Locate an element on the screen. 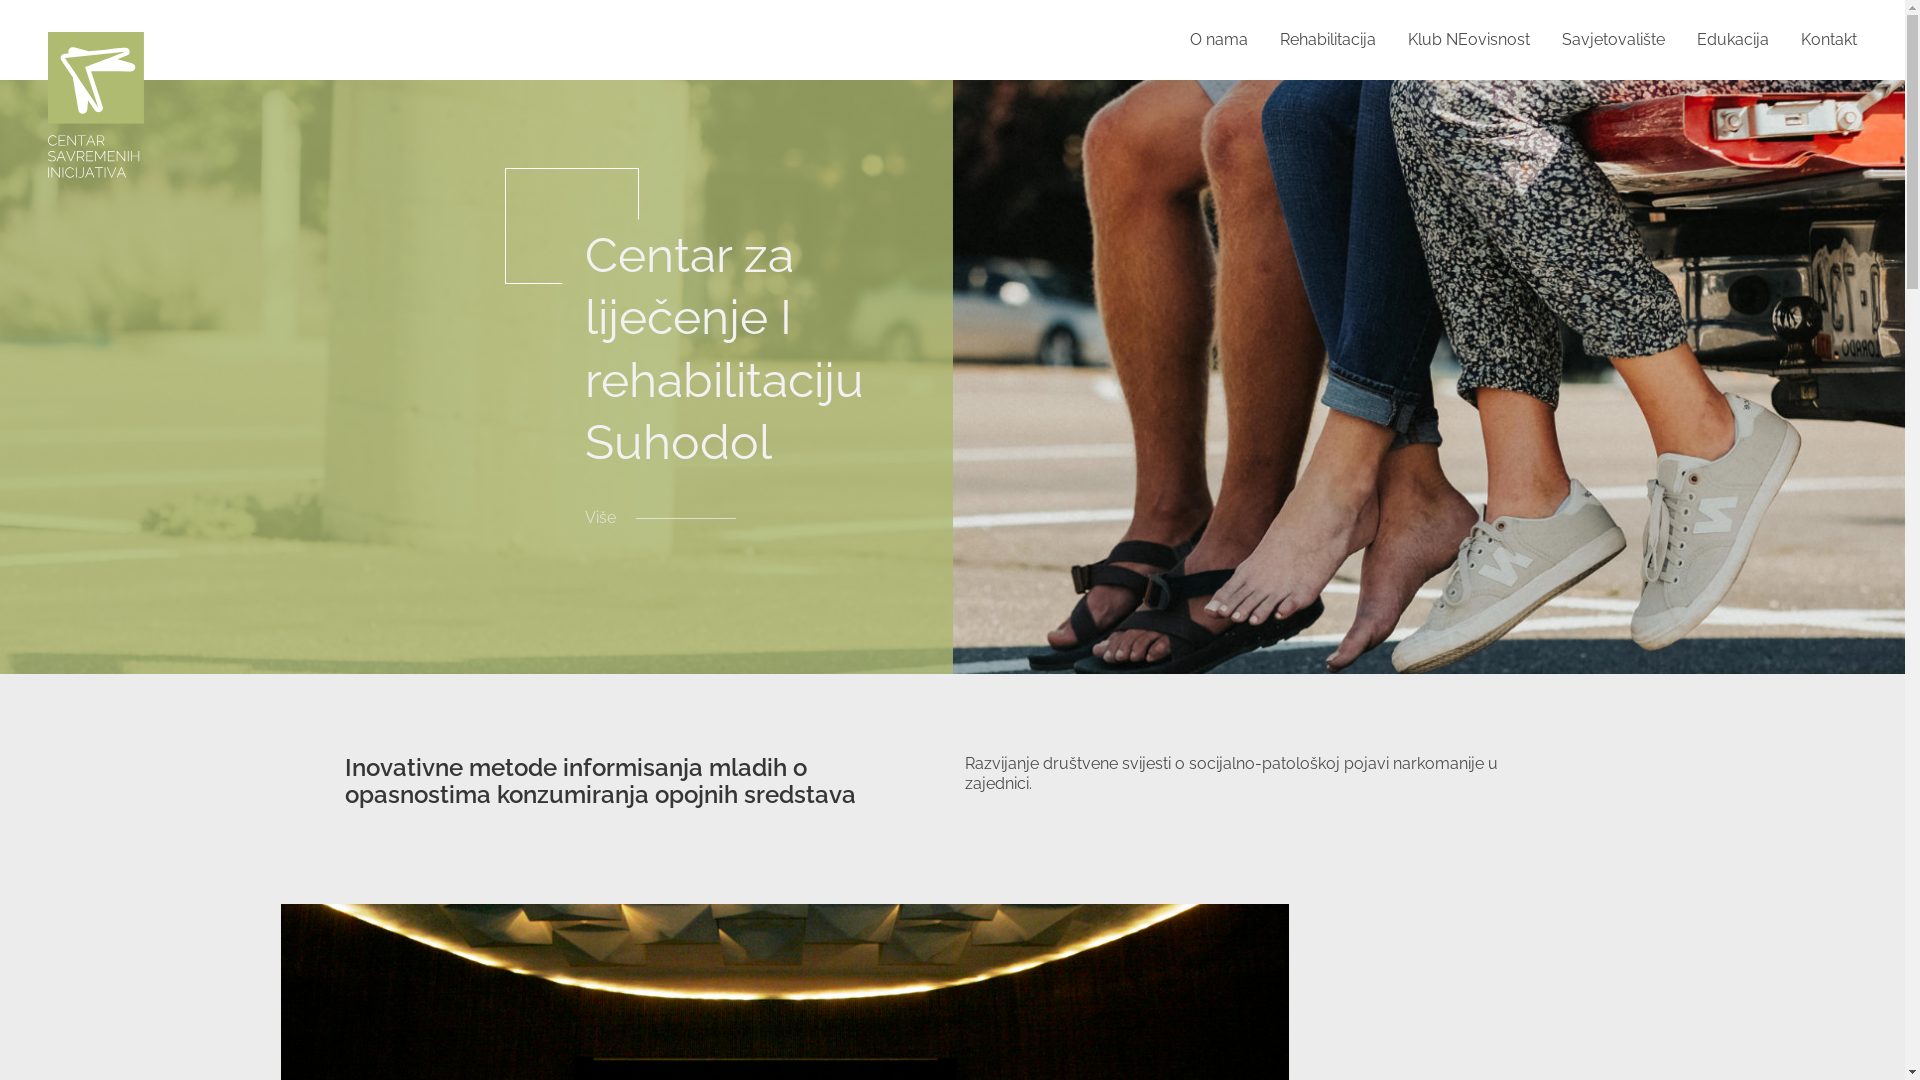 This screenshot has width=1920, height=1080. Rehabilitacija is located at coordinates (1328, 40).